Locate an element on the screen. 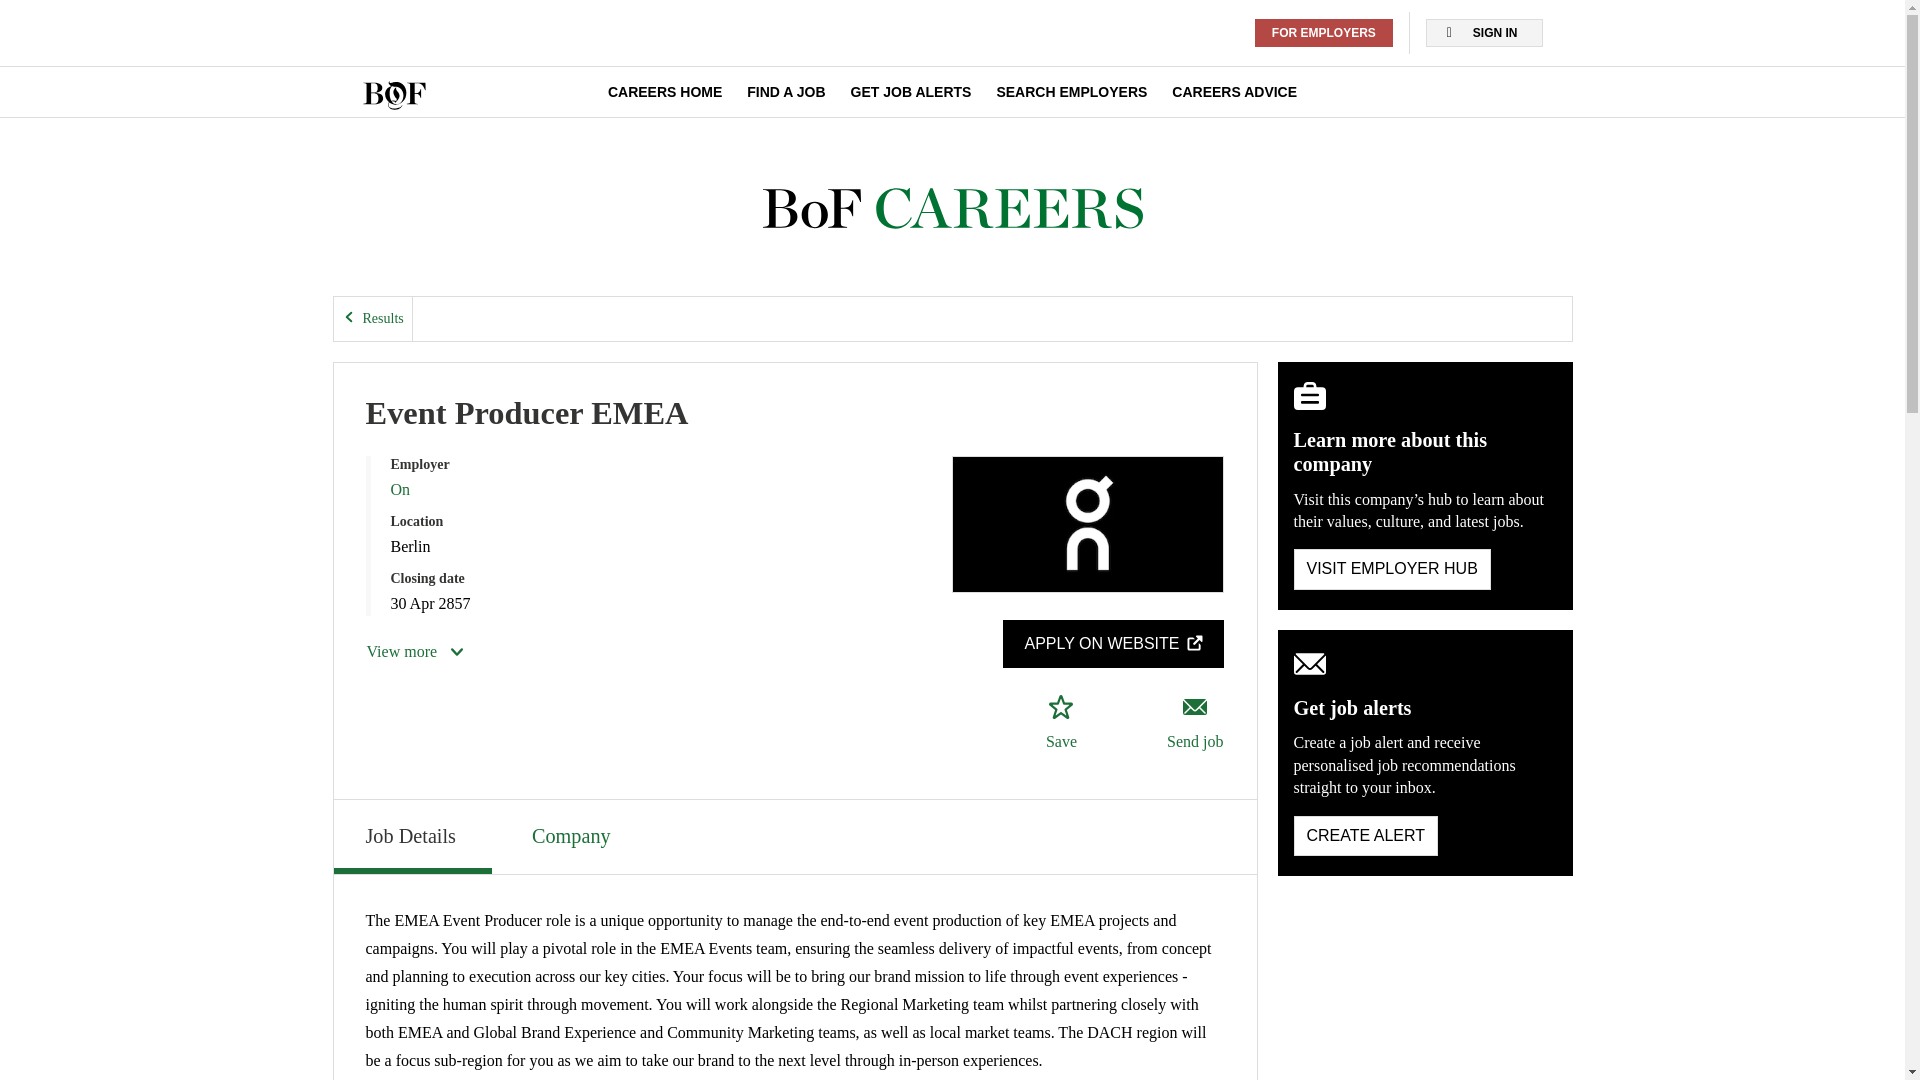 The width and height of the screenshot is (1920, 1080). FIND A JOB is located at coordinates (786, 92).